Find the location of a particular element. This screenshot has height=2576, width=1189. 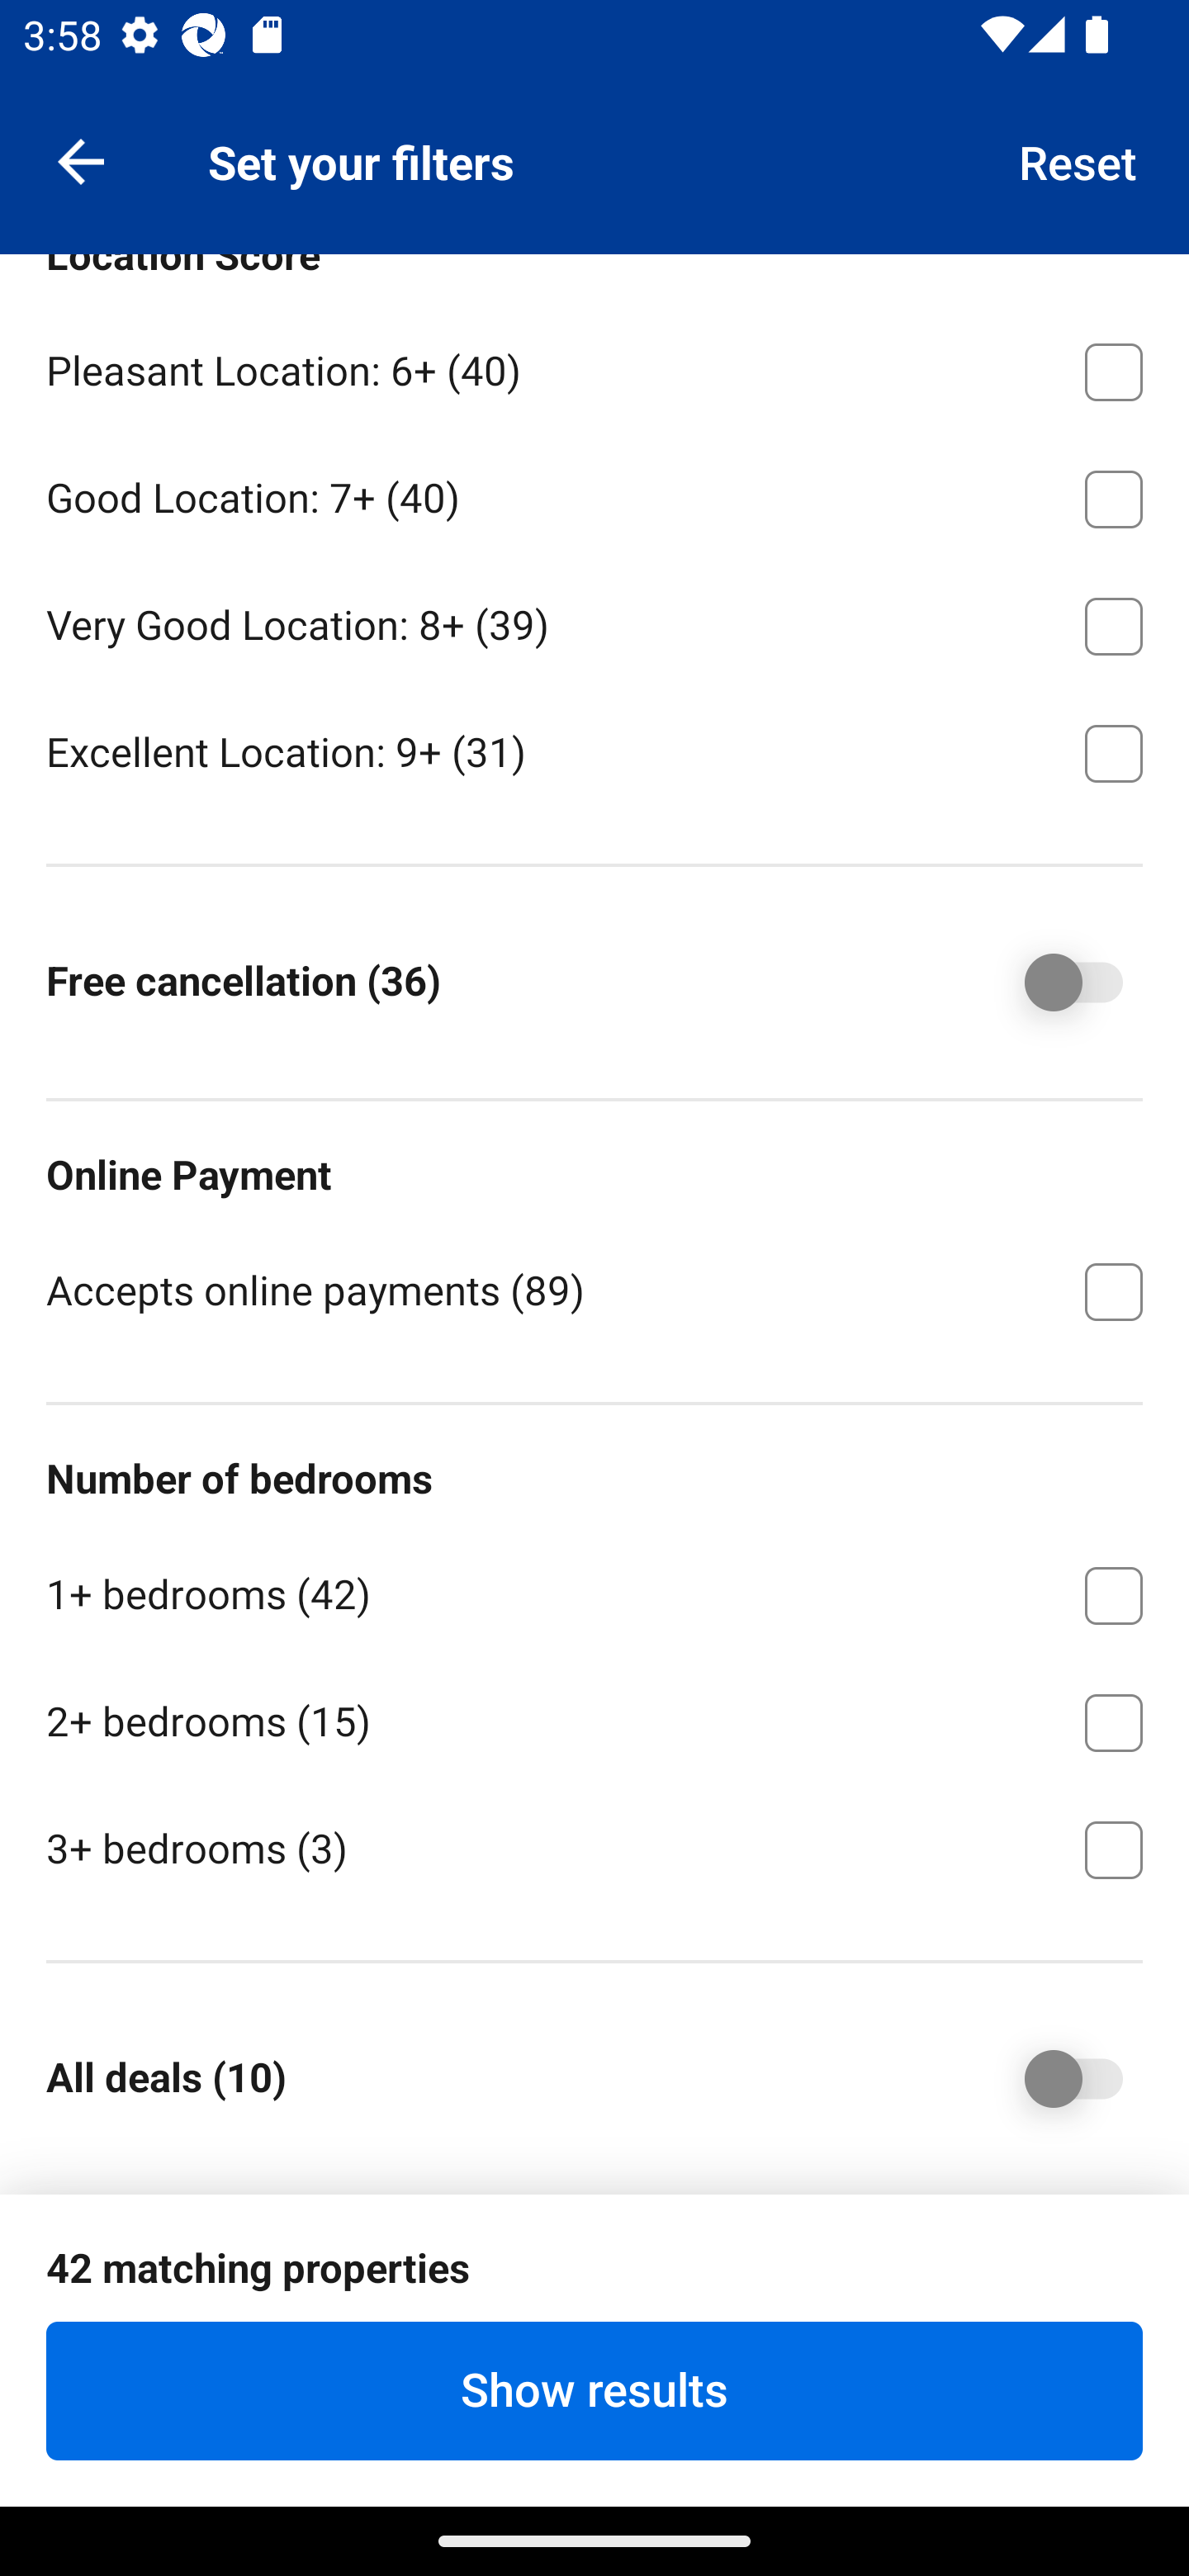

2+ bedrooms ⁦(15) is located at coordinates (594, 1717).